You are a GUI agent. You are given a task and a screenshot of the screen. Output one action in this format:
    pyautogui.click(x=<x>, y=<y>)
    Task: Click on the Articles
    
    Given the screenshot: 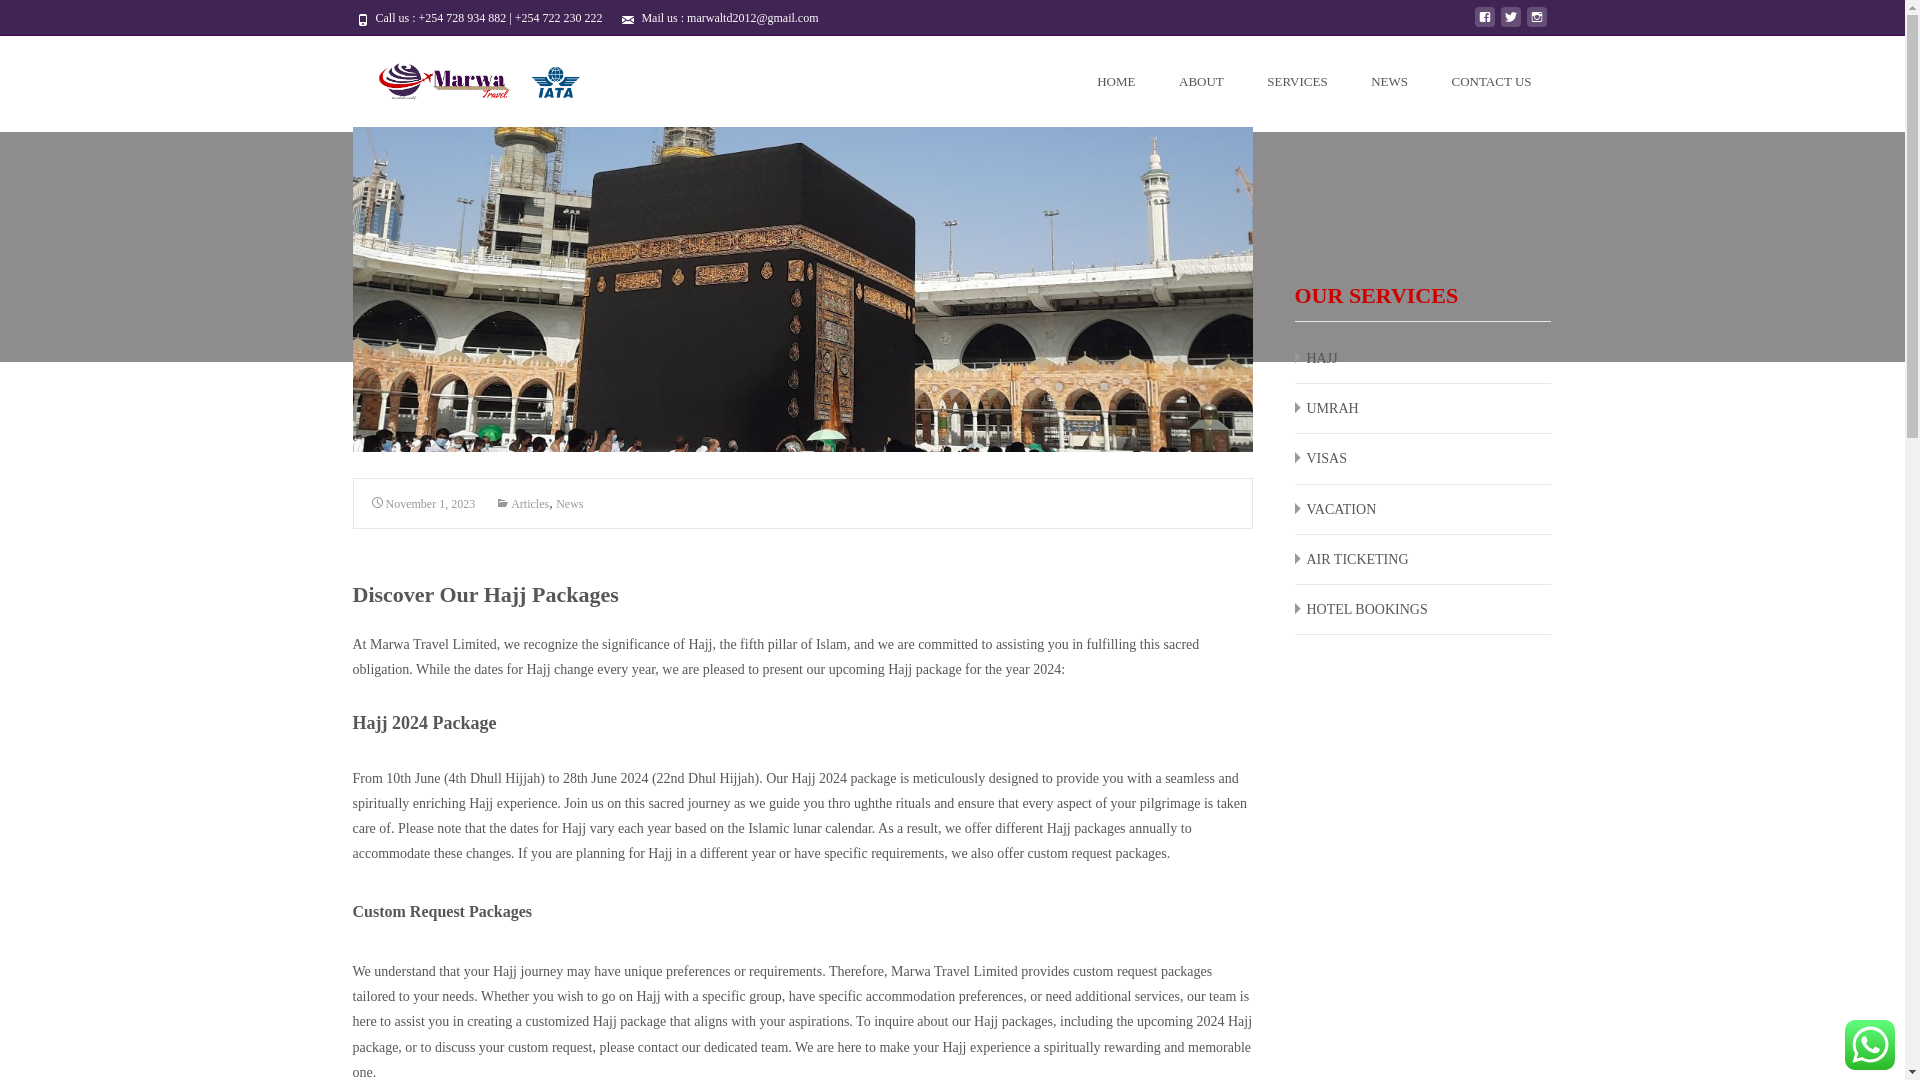 What is the action you would take?
    pyautogui.click(x=522, y=503)
    